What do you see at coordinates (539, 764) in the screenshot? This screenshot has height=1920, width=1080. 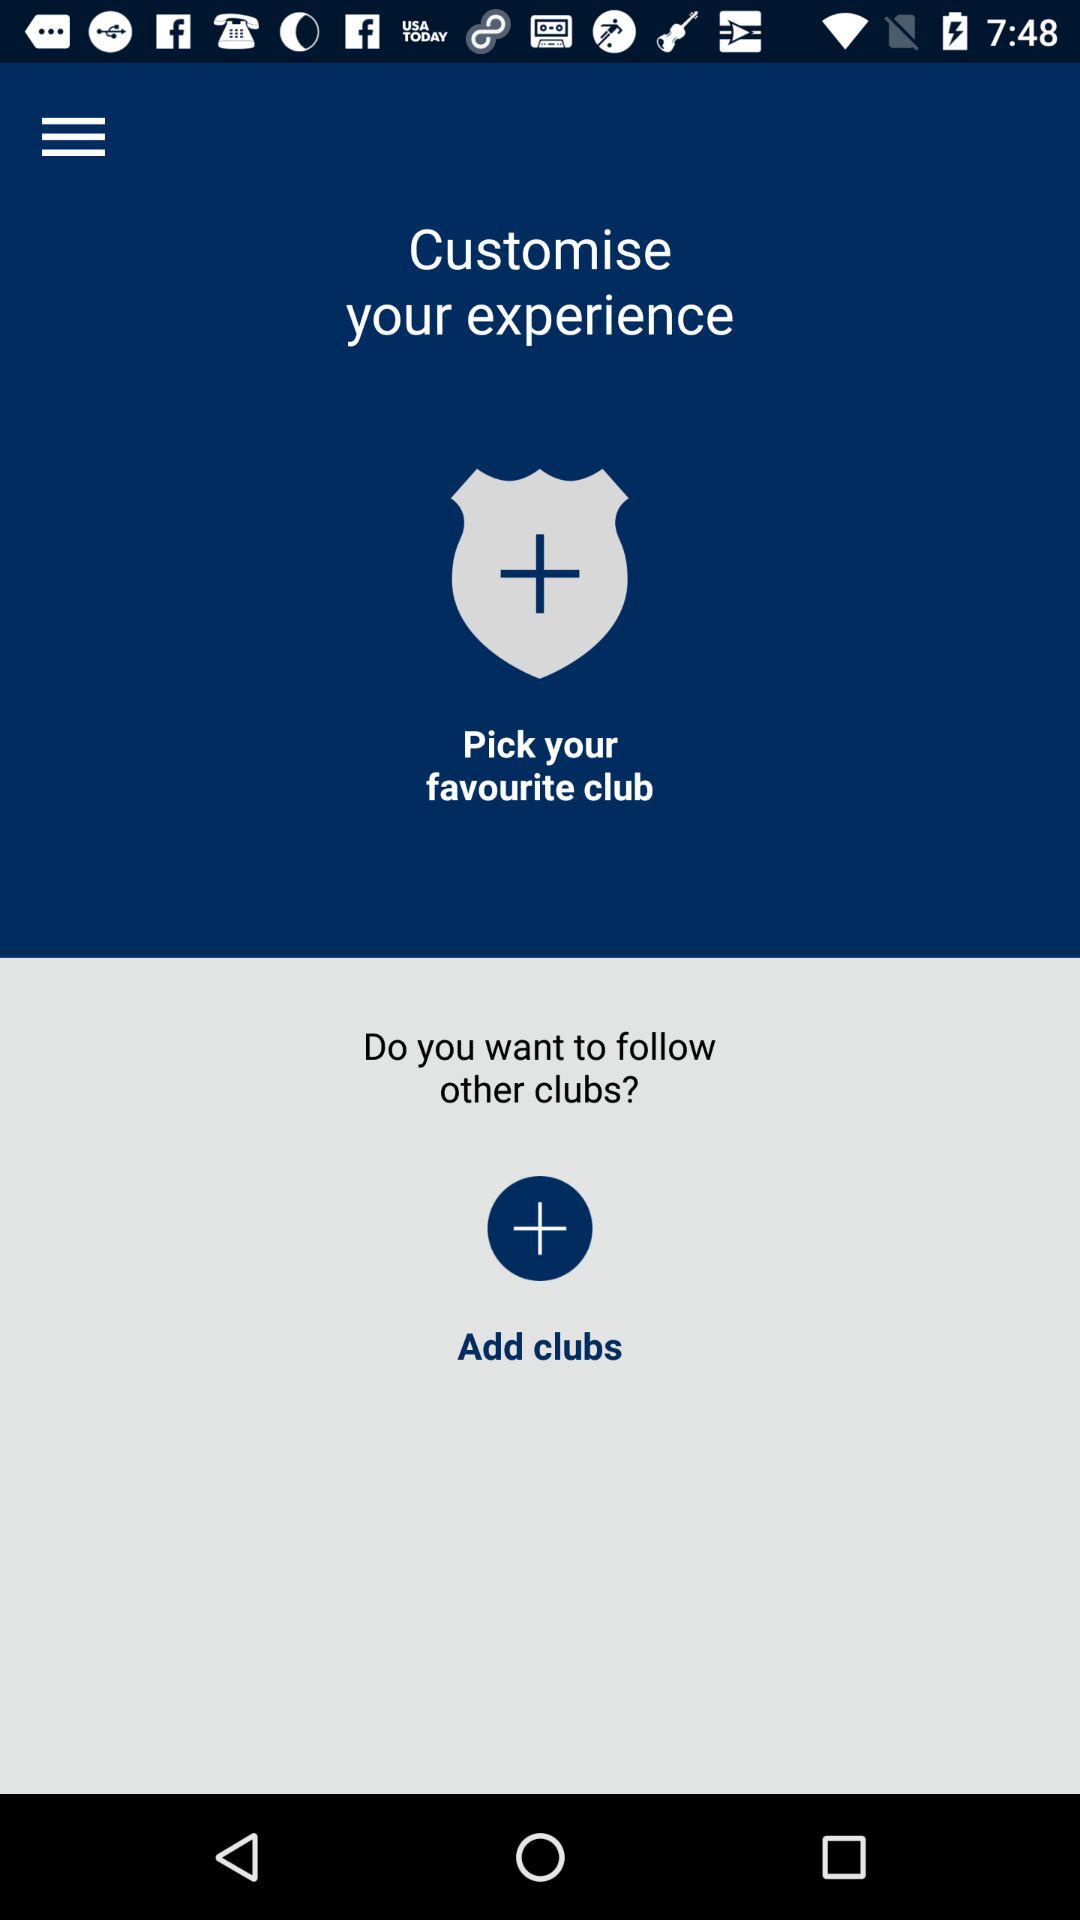 I see `swipe to pick your favourite` at bounding box center [539, 764].